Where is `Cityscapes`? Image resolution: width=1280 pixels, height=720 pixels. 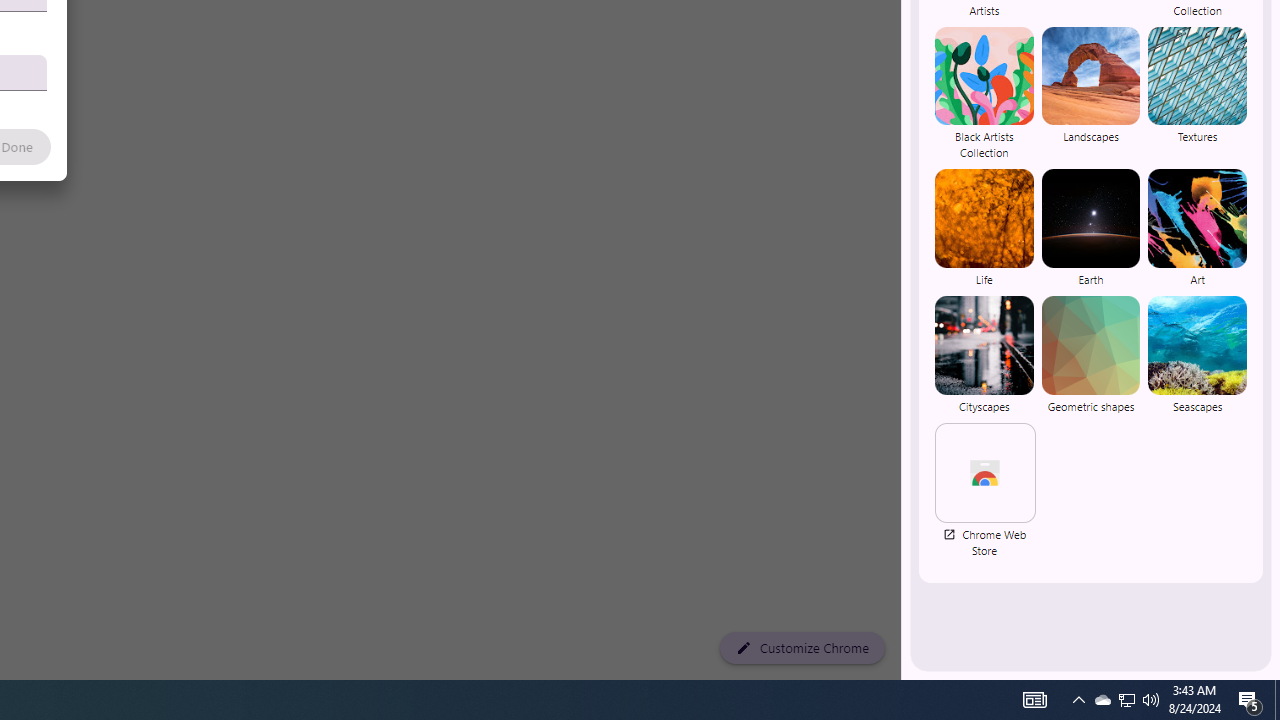 Cityscapes is located at coordinates (984, 354).